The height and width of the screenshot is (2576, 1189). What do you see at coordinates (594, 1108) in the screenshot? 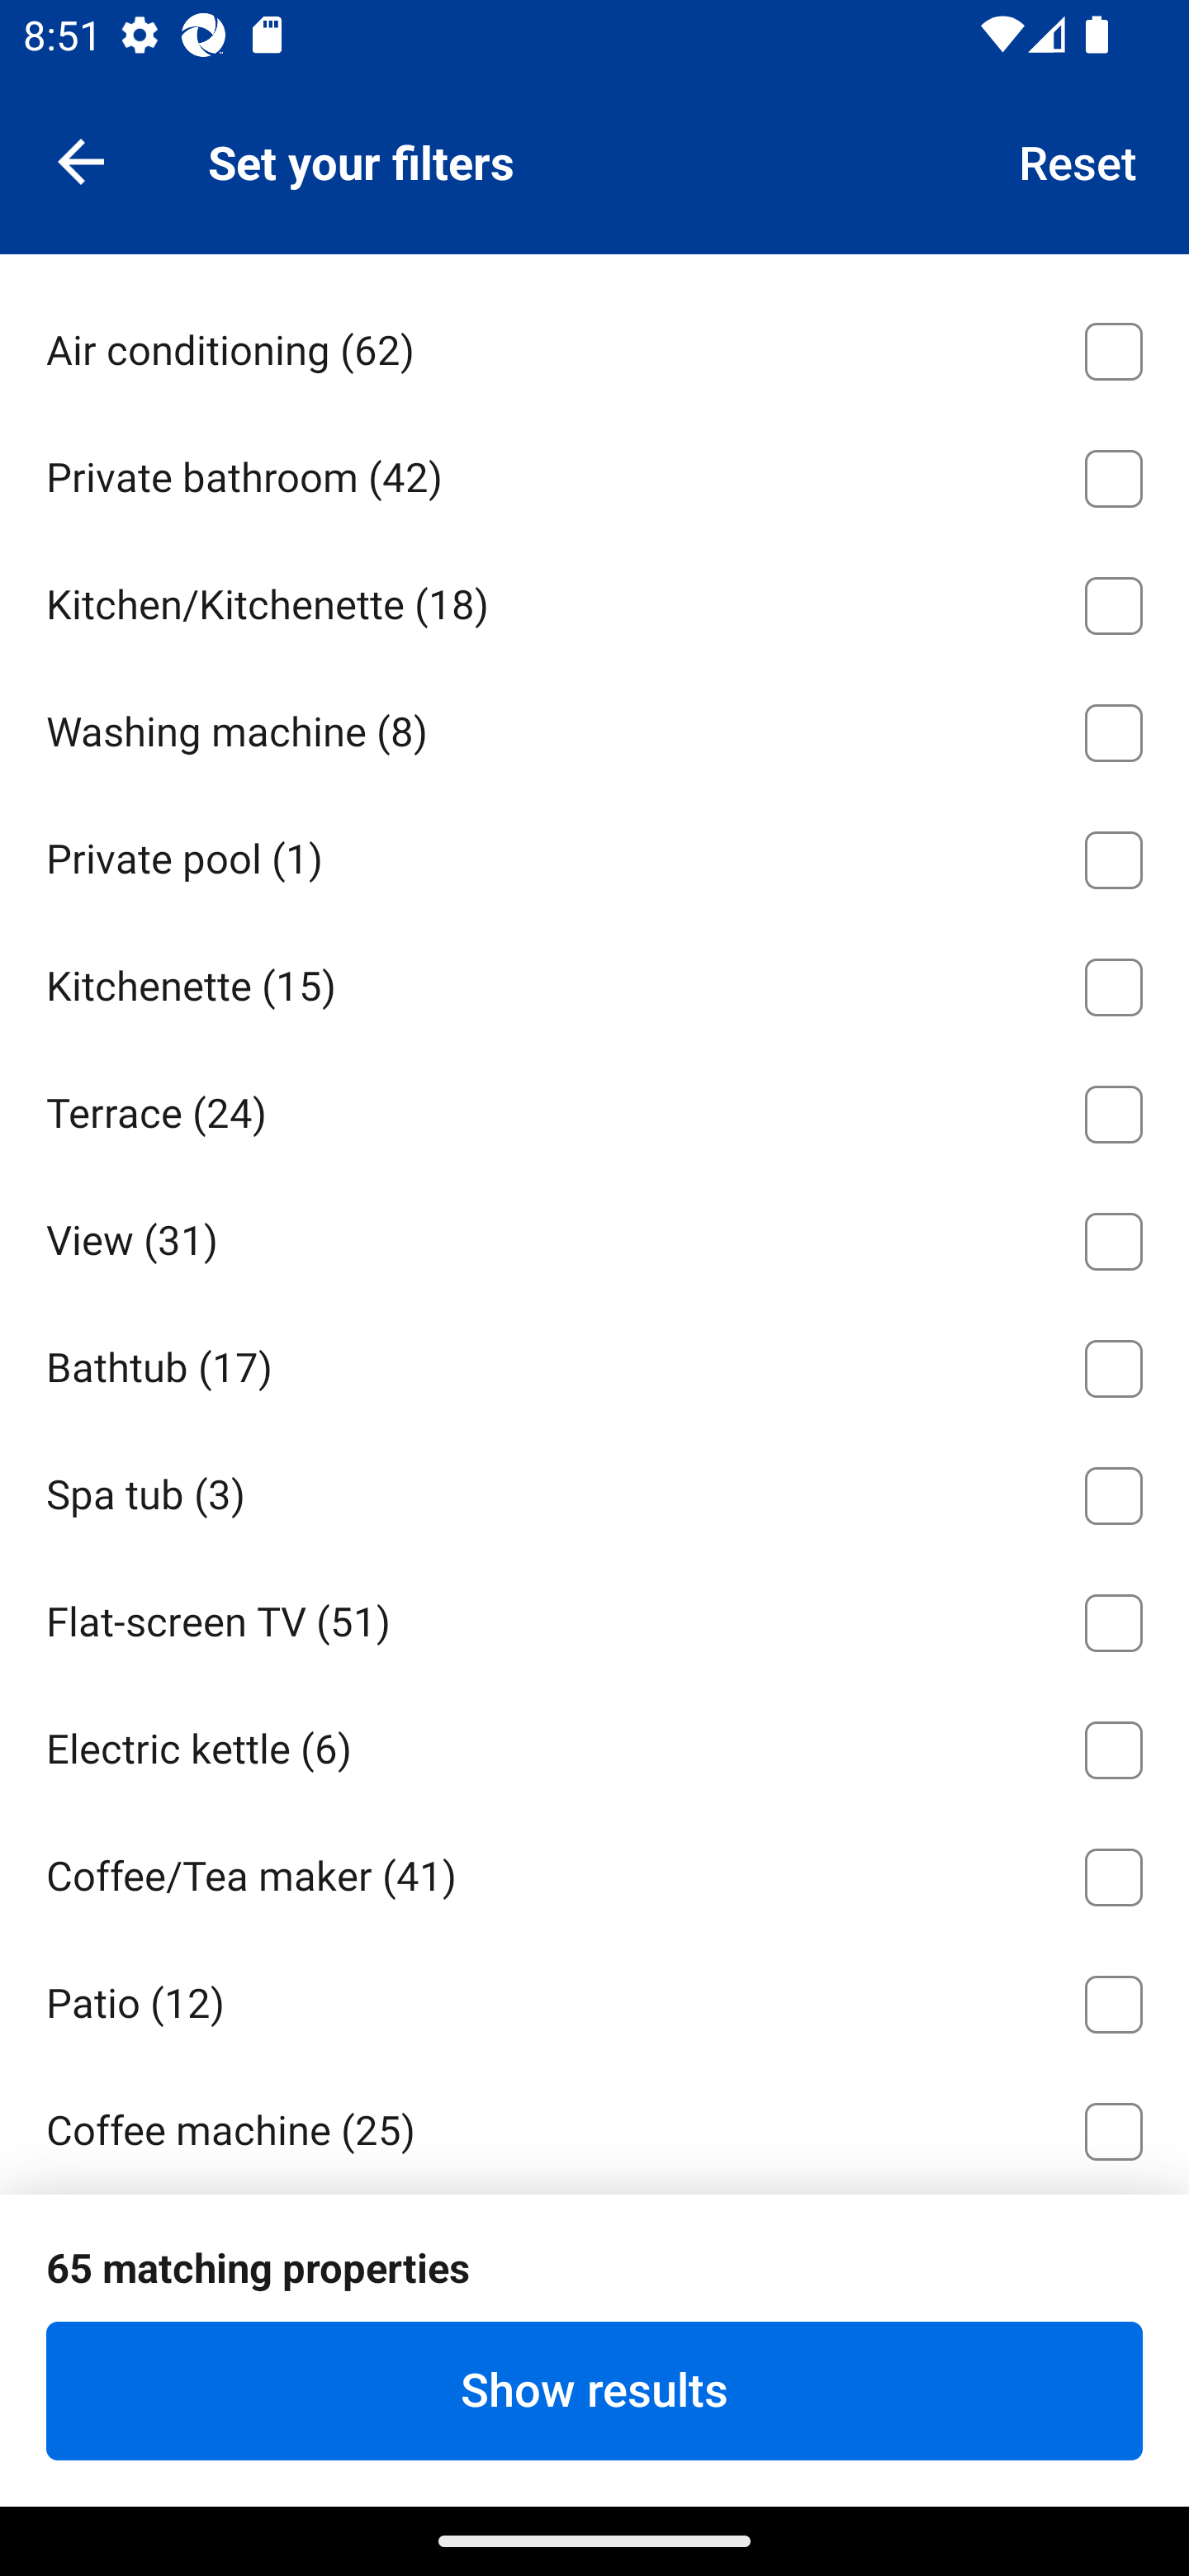
I see `Terrace ⁦(24)` at bounding box center [594, 1108].